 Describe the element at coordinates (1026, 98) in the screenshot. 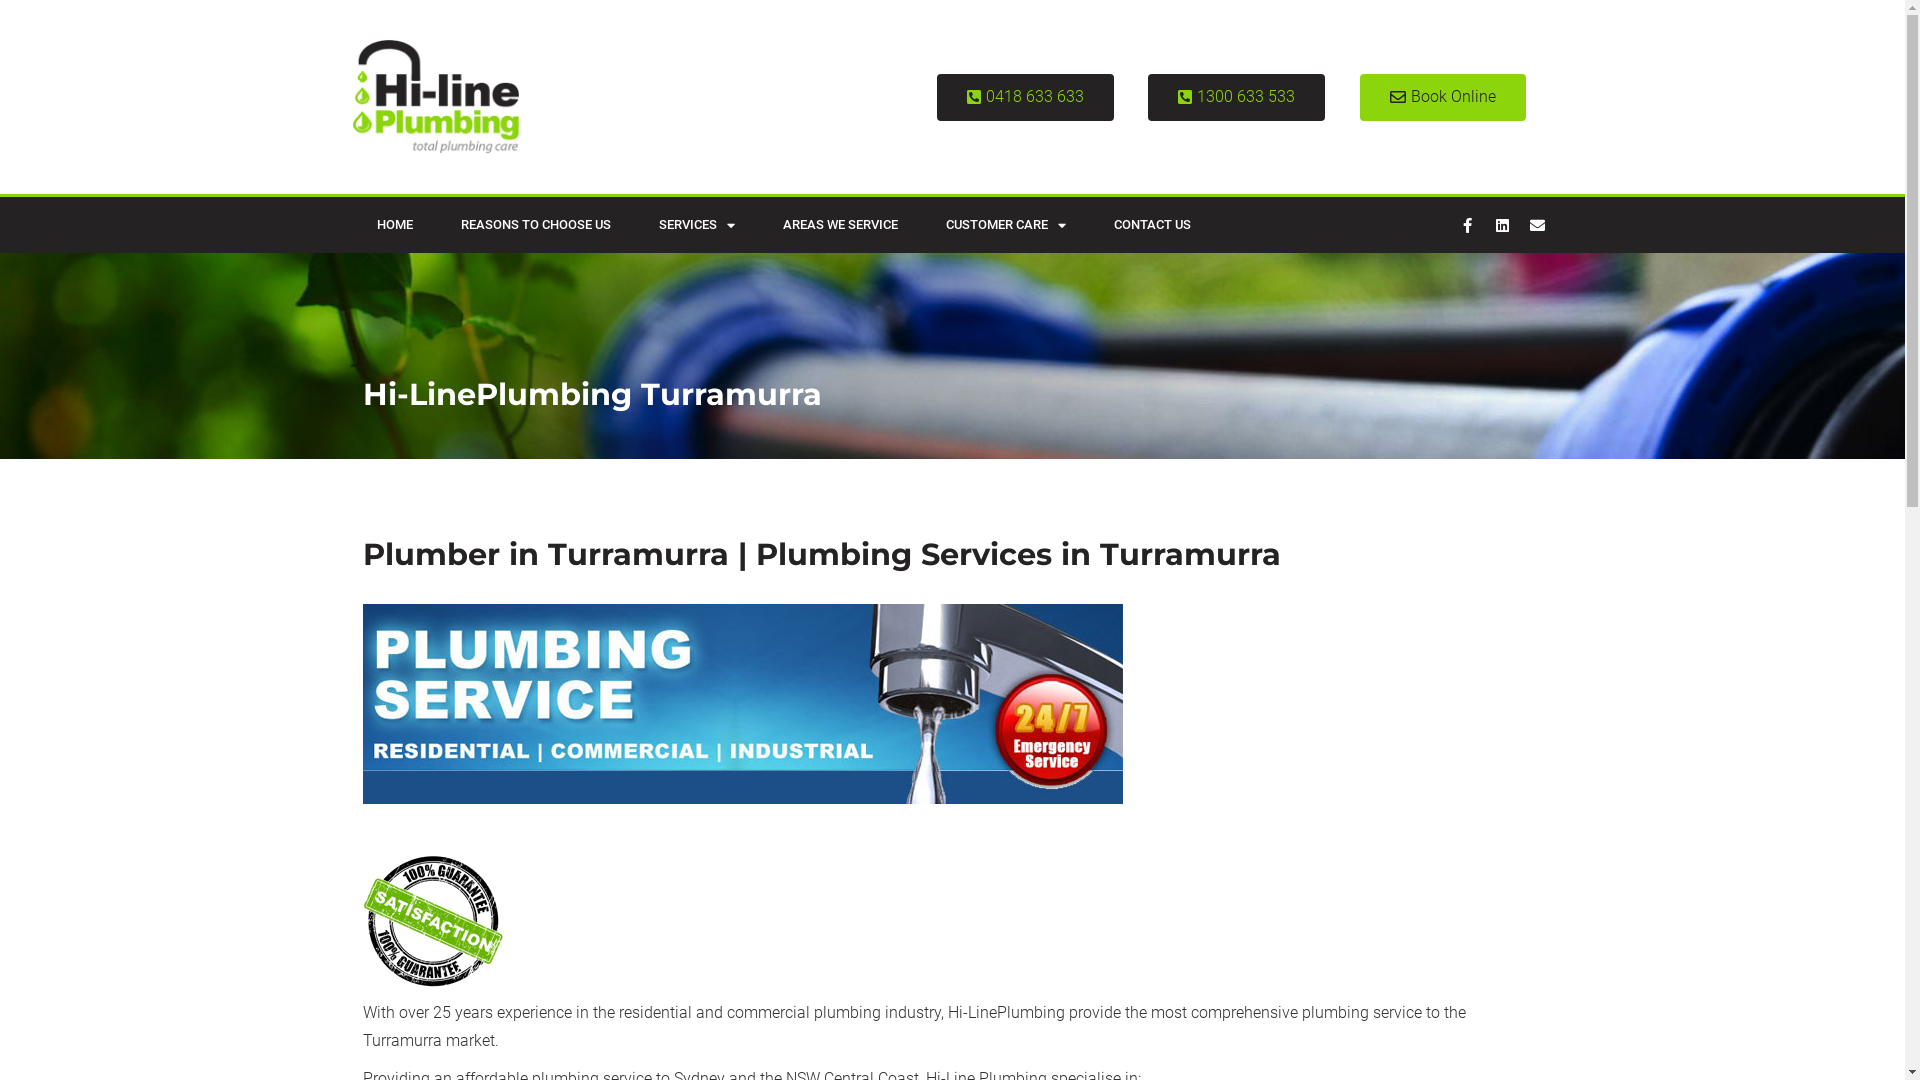

I see `0418 633 633` at that location.